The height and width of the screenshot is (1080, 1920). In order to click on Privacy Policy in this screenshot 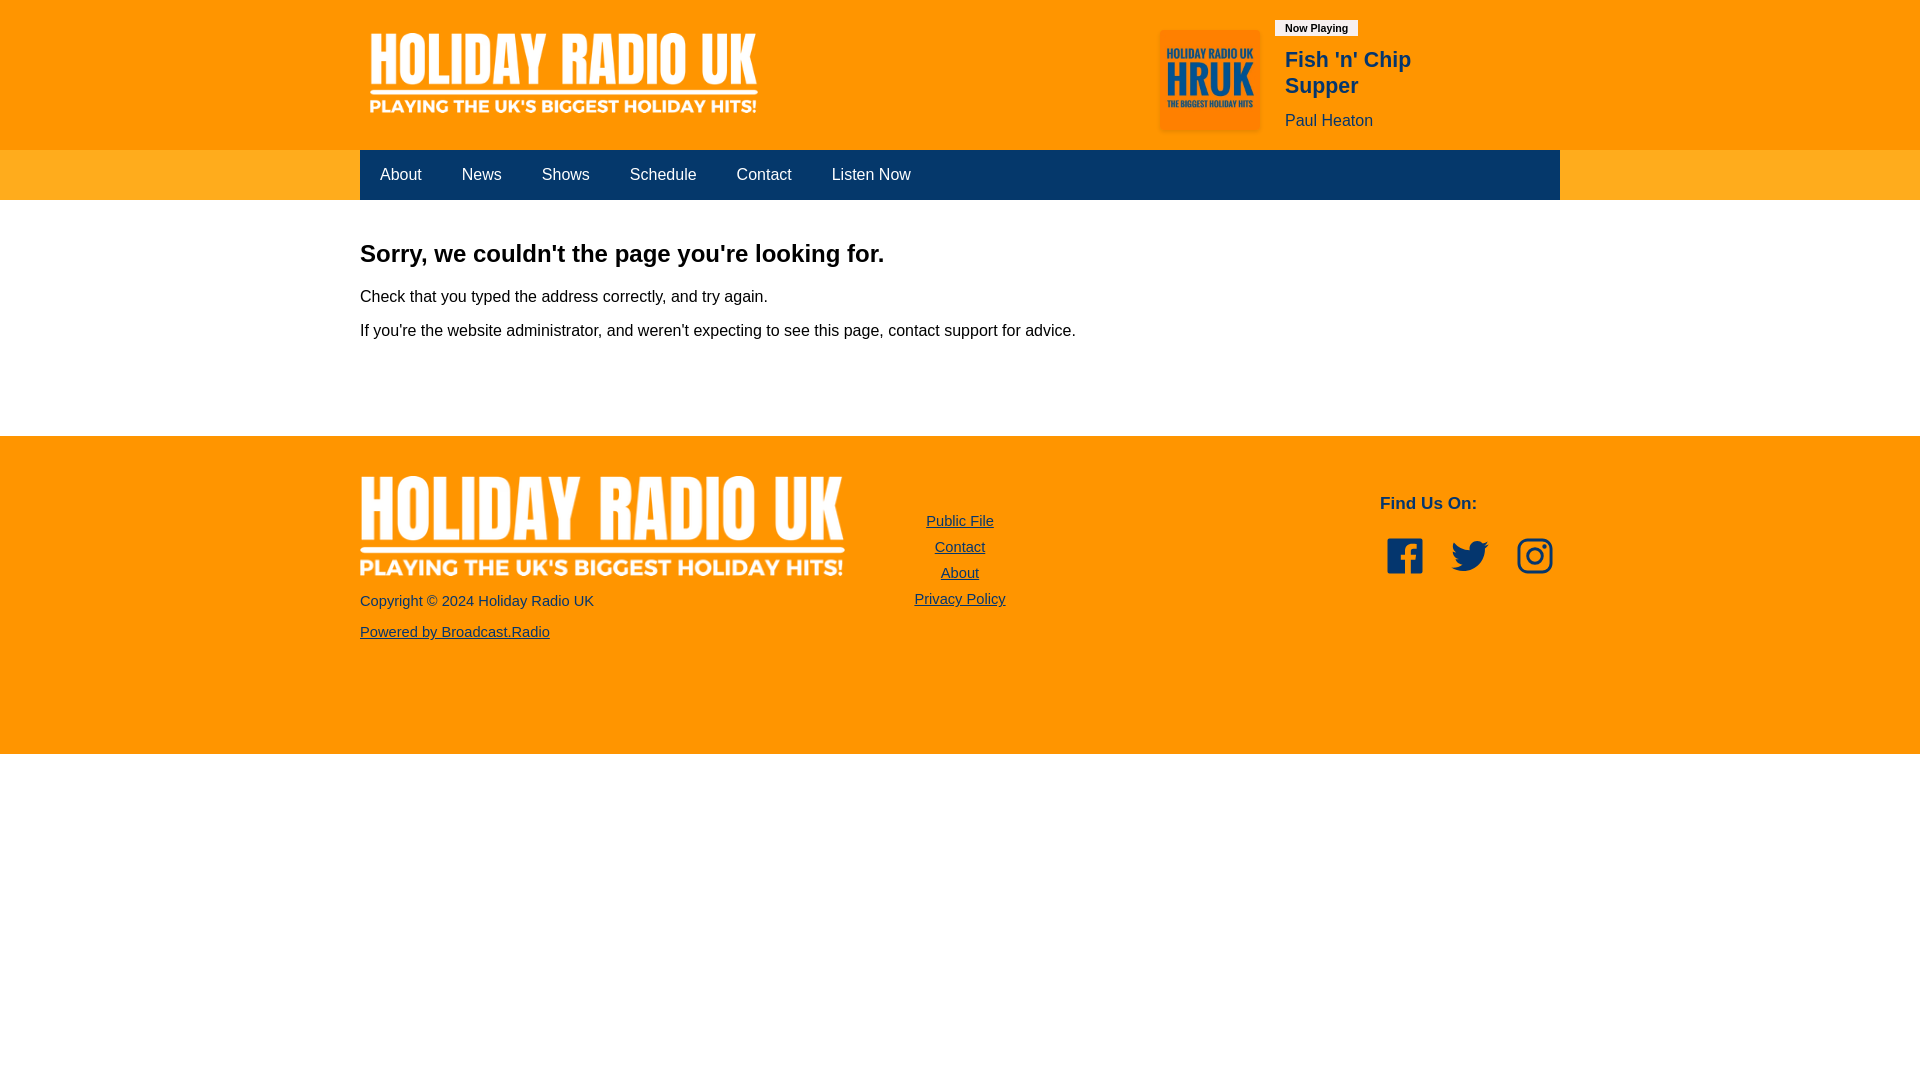, I will do `click(958, 598)`.